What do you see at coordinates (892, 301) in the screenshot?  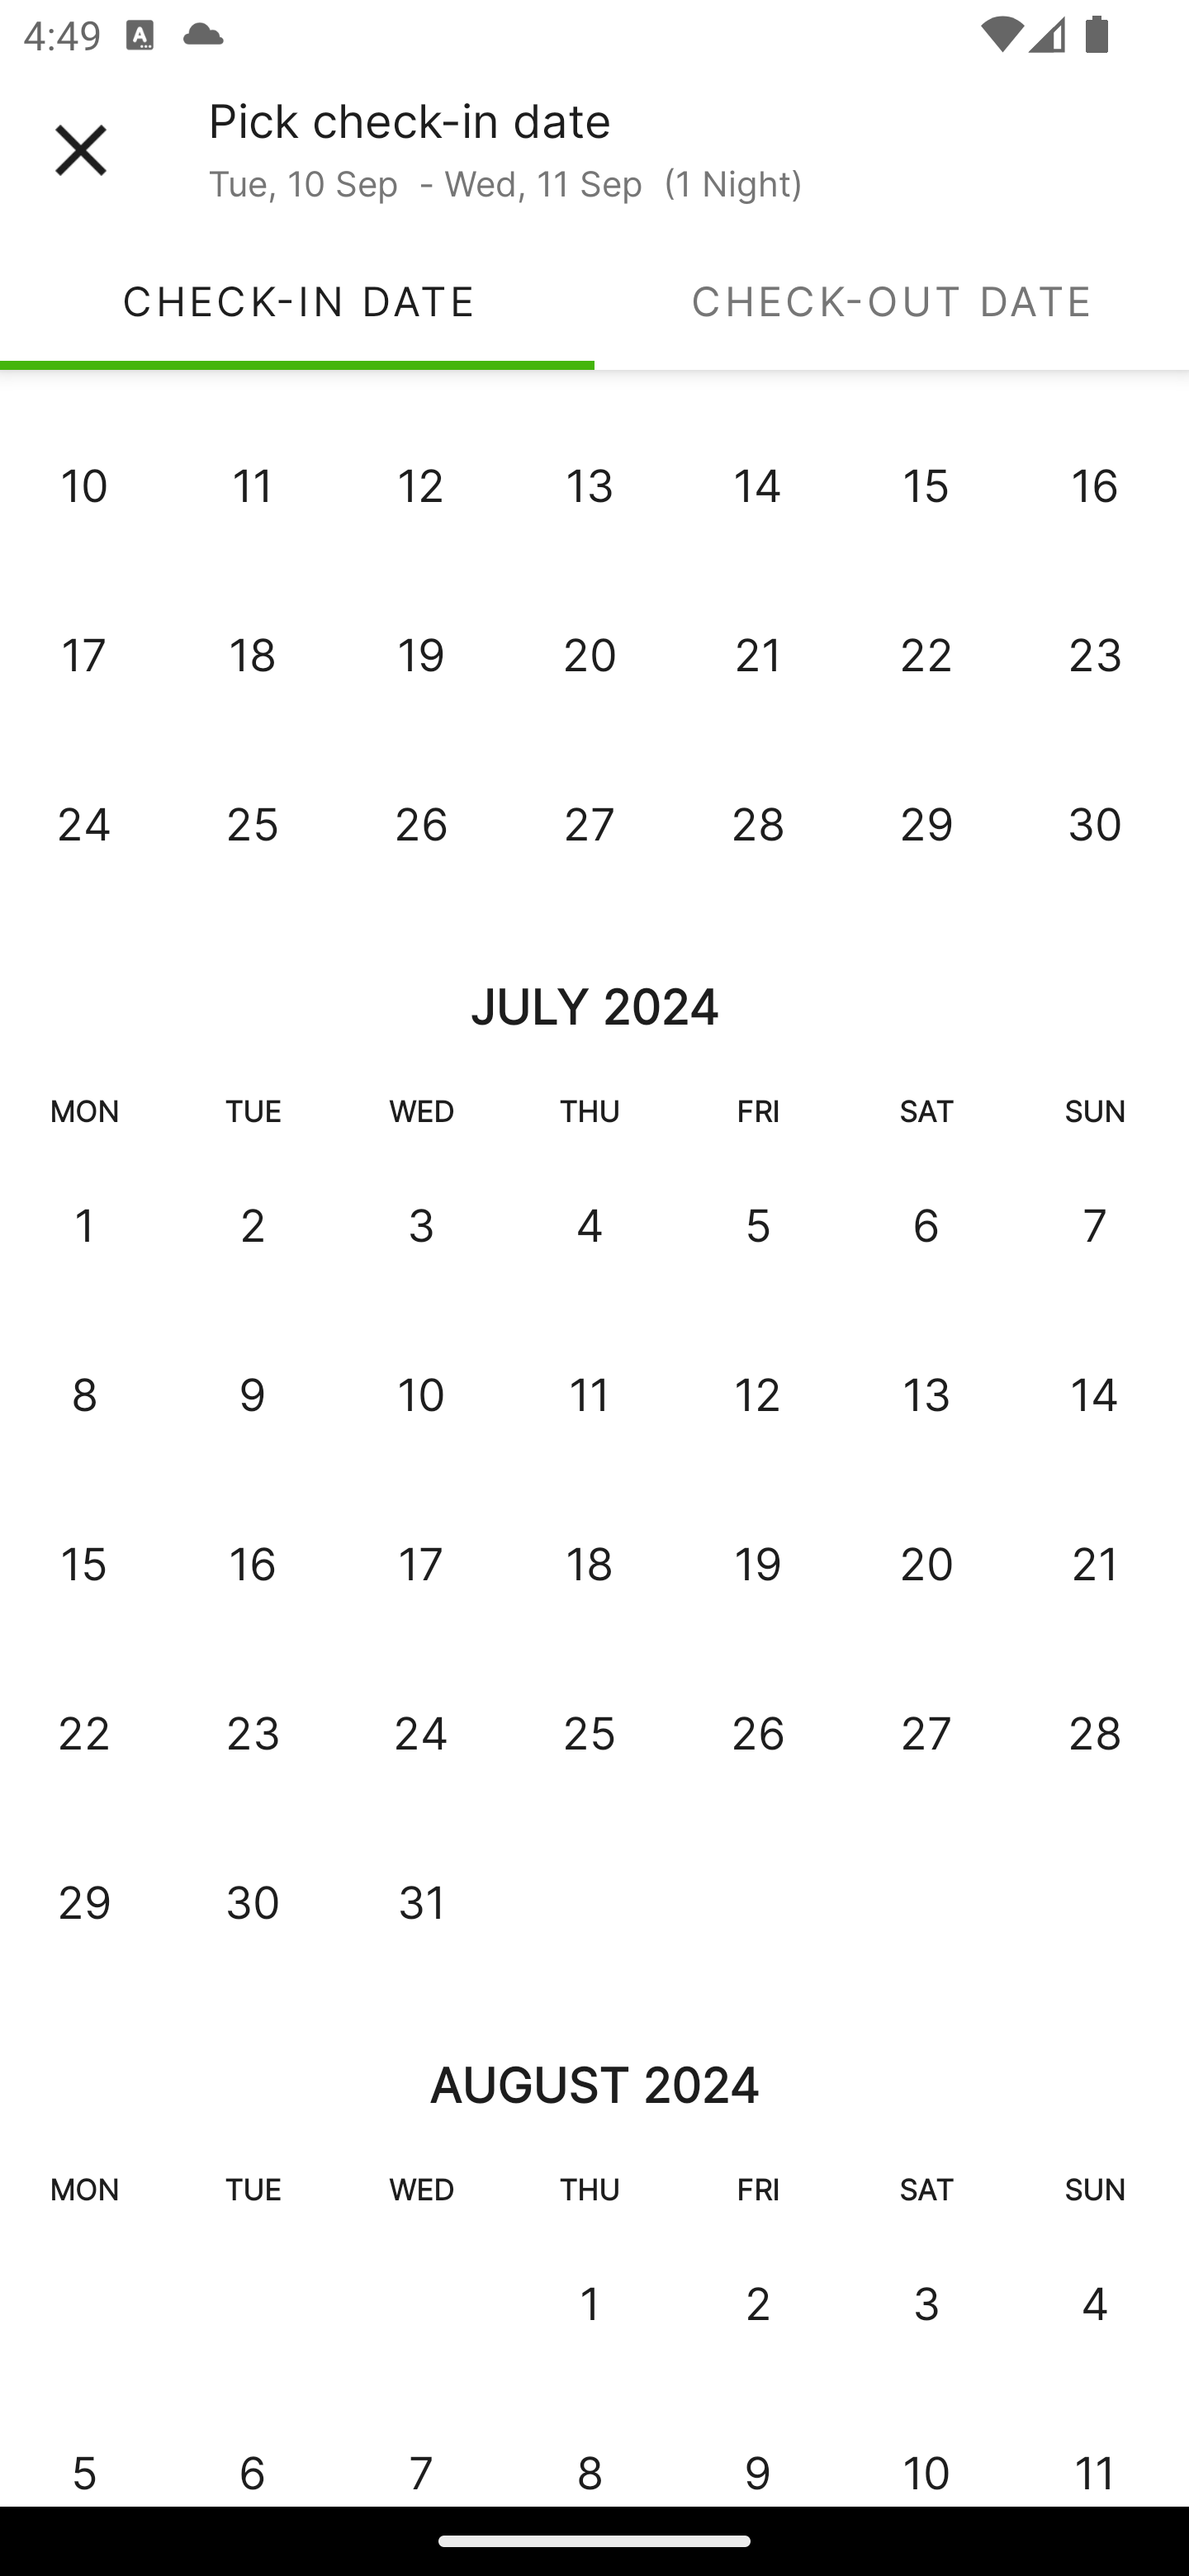 I see `Check-out Date CHECK-OUT DATE` at bounding box center [892, 301].